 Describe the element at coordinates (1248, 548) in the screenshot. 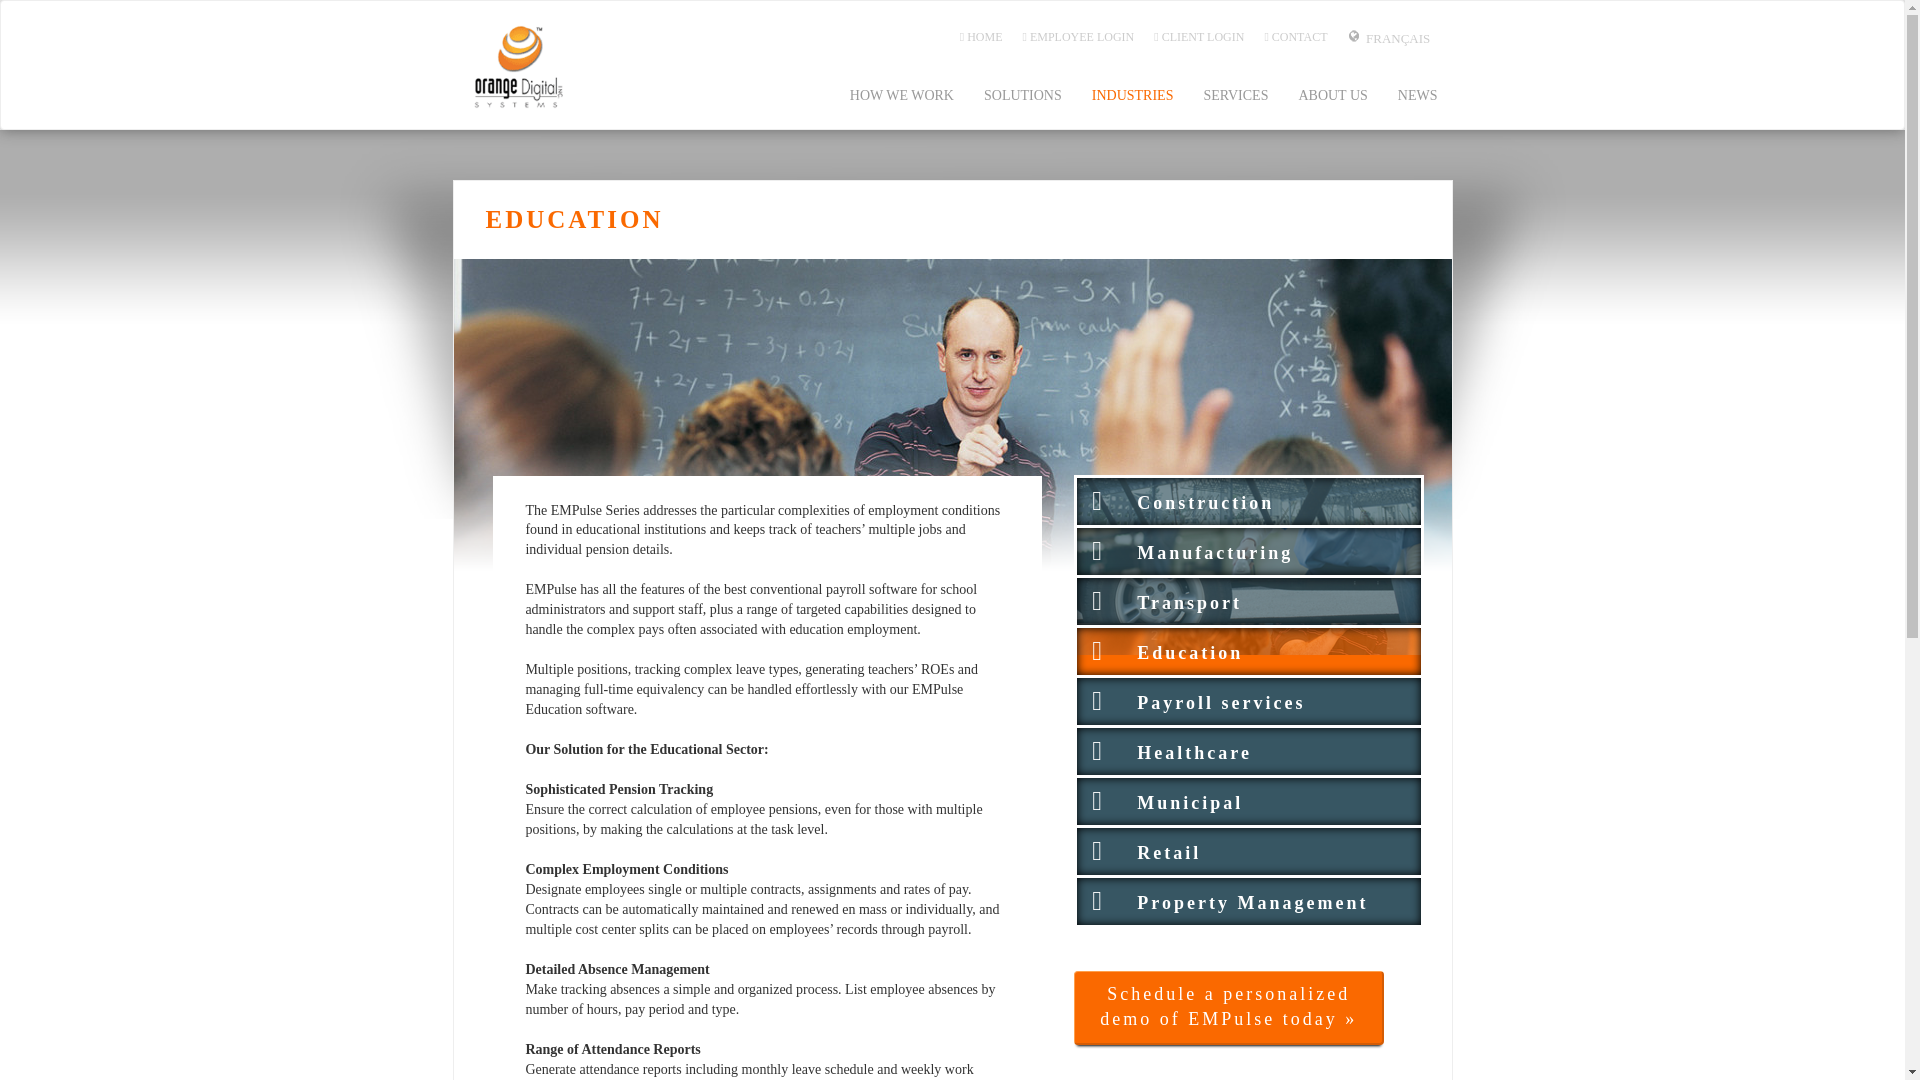

I see `Manufacturing` at that location.